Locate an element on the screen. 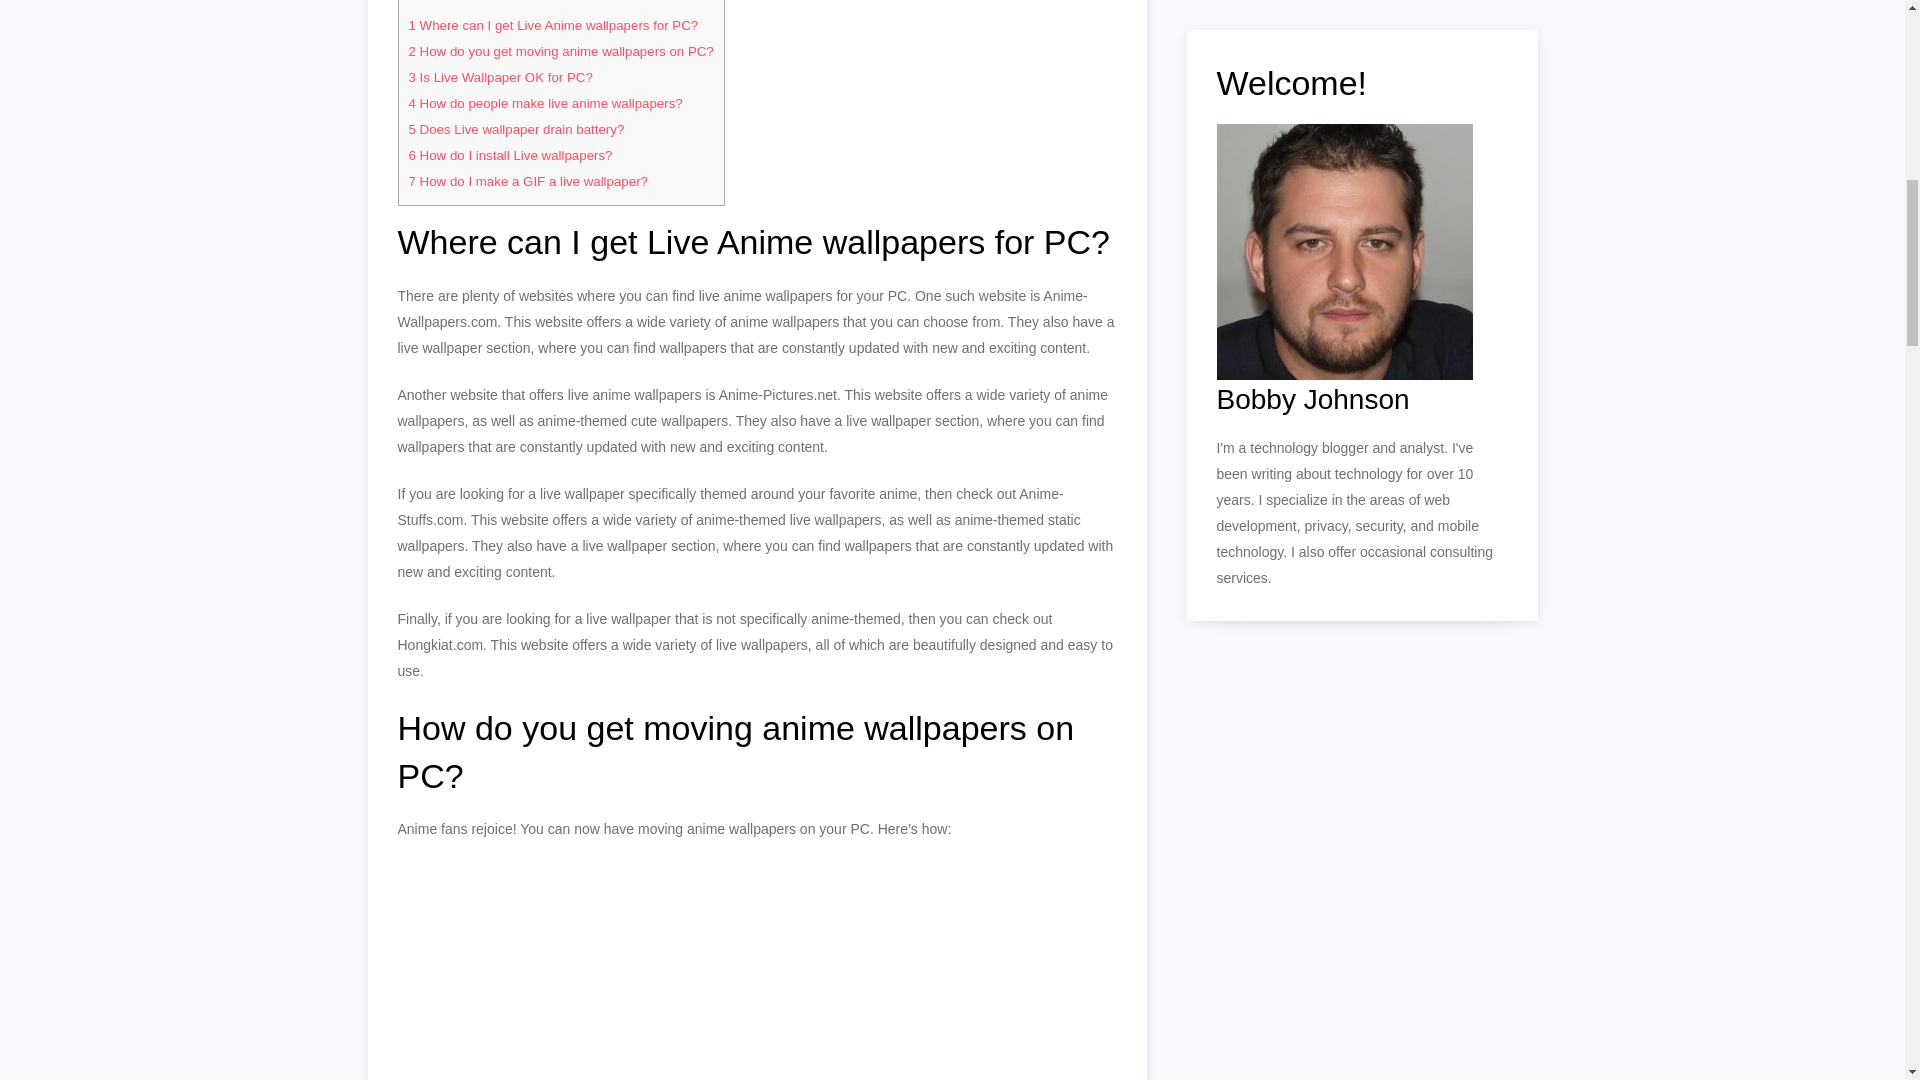 This screenshot has height=1080, width=1920. 2 How do you get moving anime wallpapers on PC? is located at coordinates (560, 52).